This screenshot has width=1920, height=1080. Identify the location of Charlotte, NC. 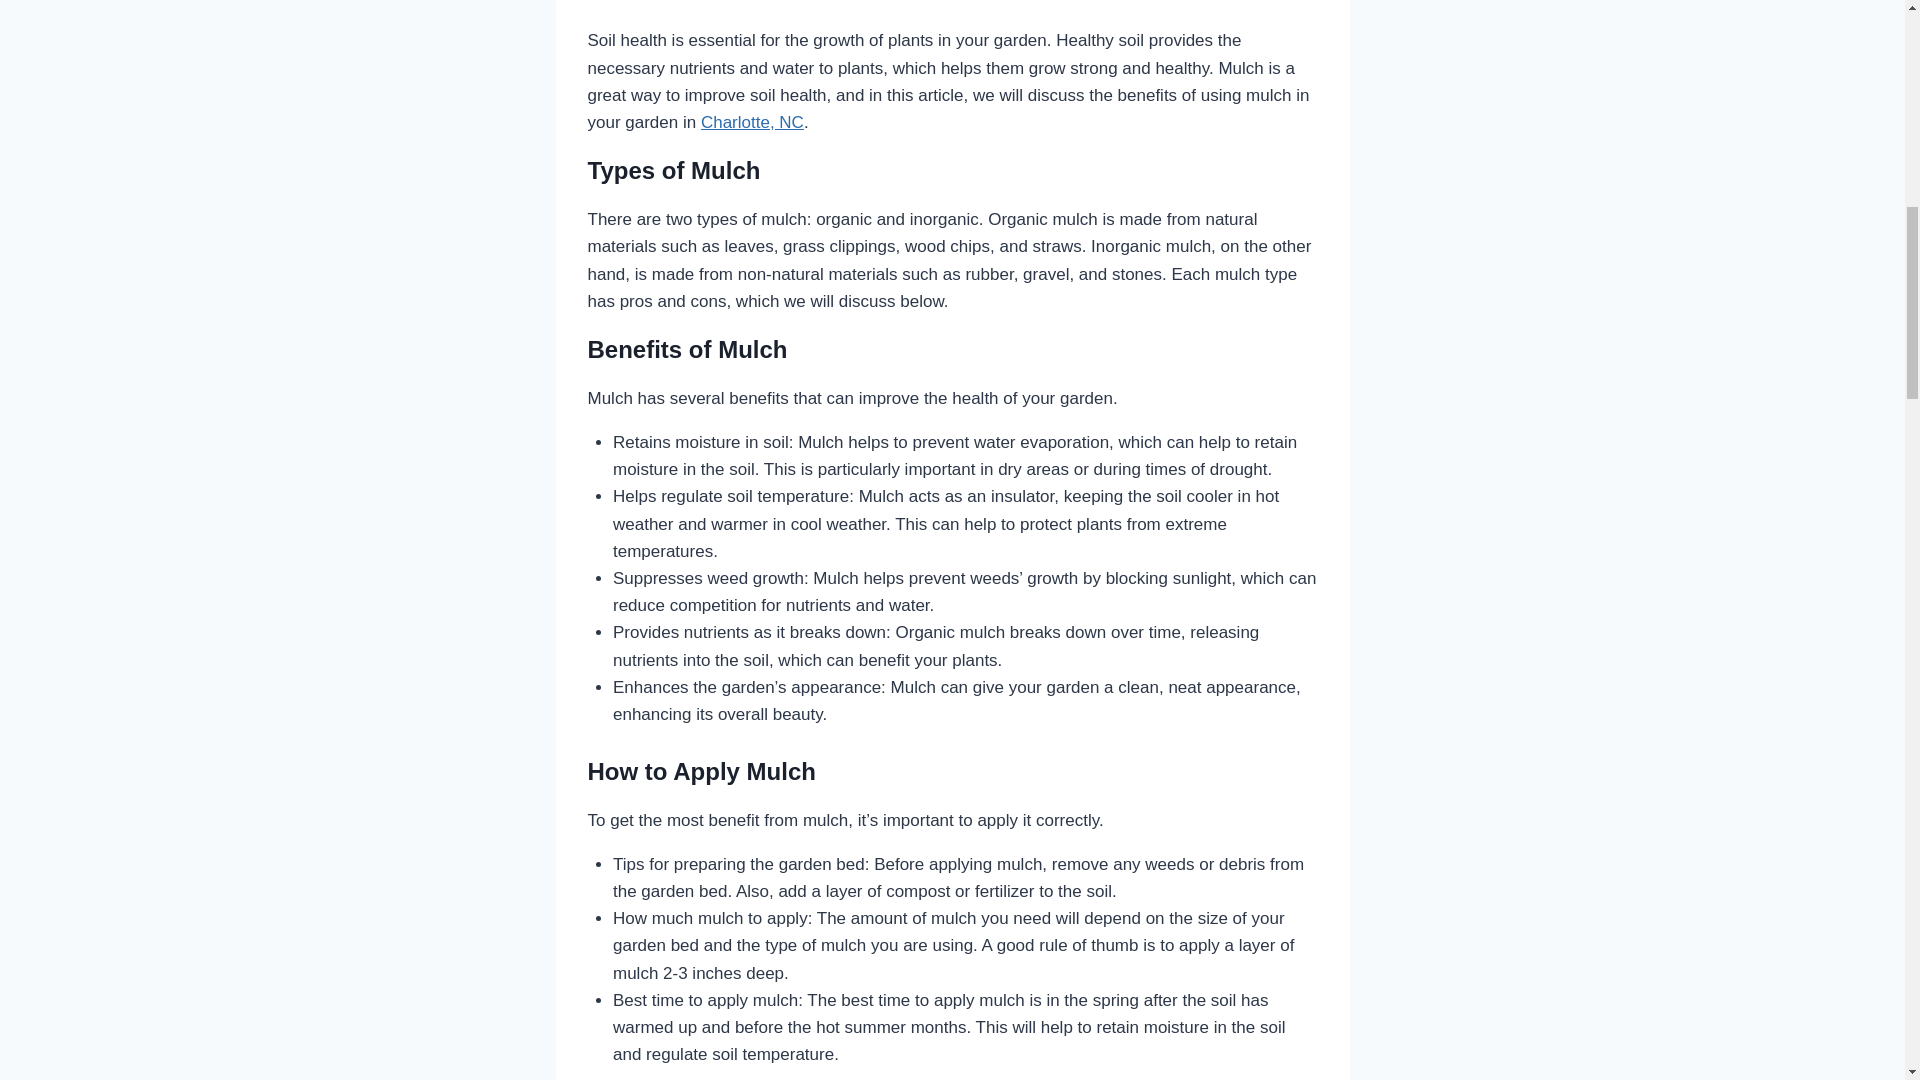
(752, 122).